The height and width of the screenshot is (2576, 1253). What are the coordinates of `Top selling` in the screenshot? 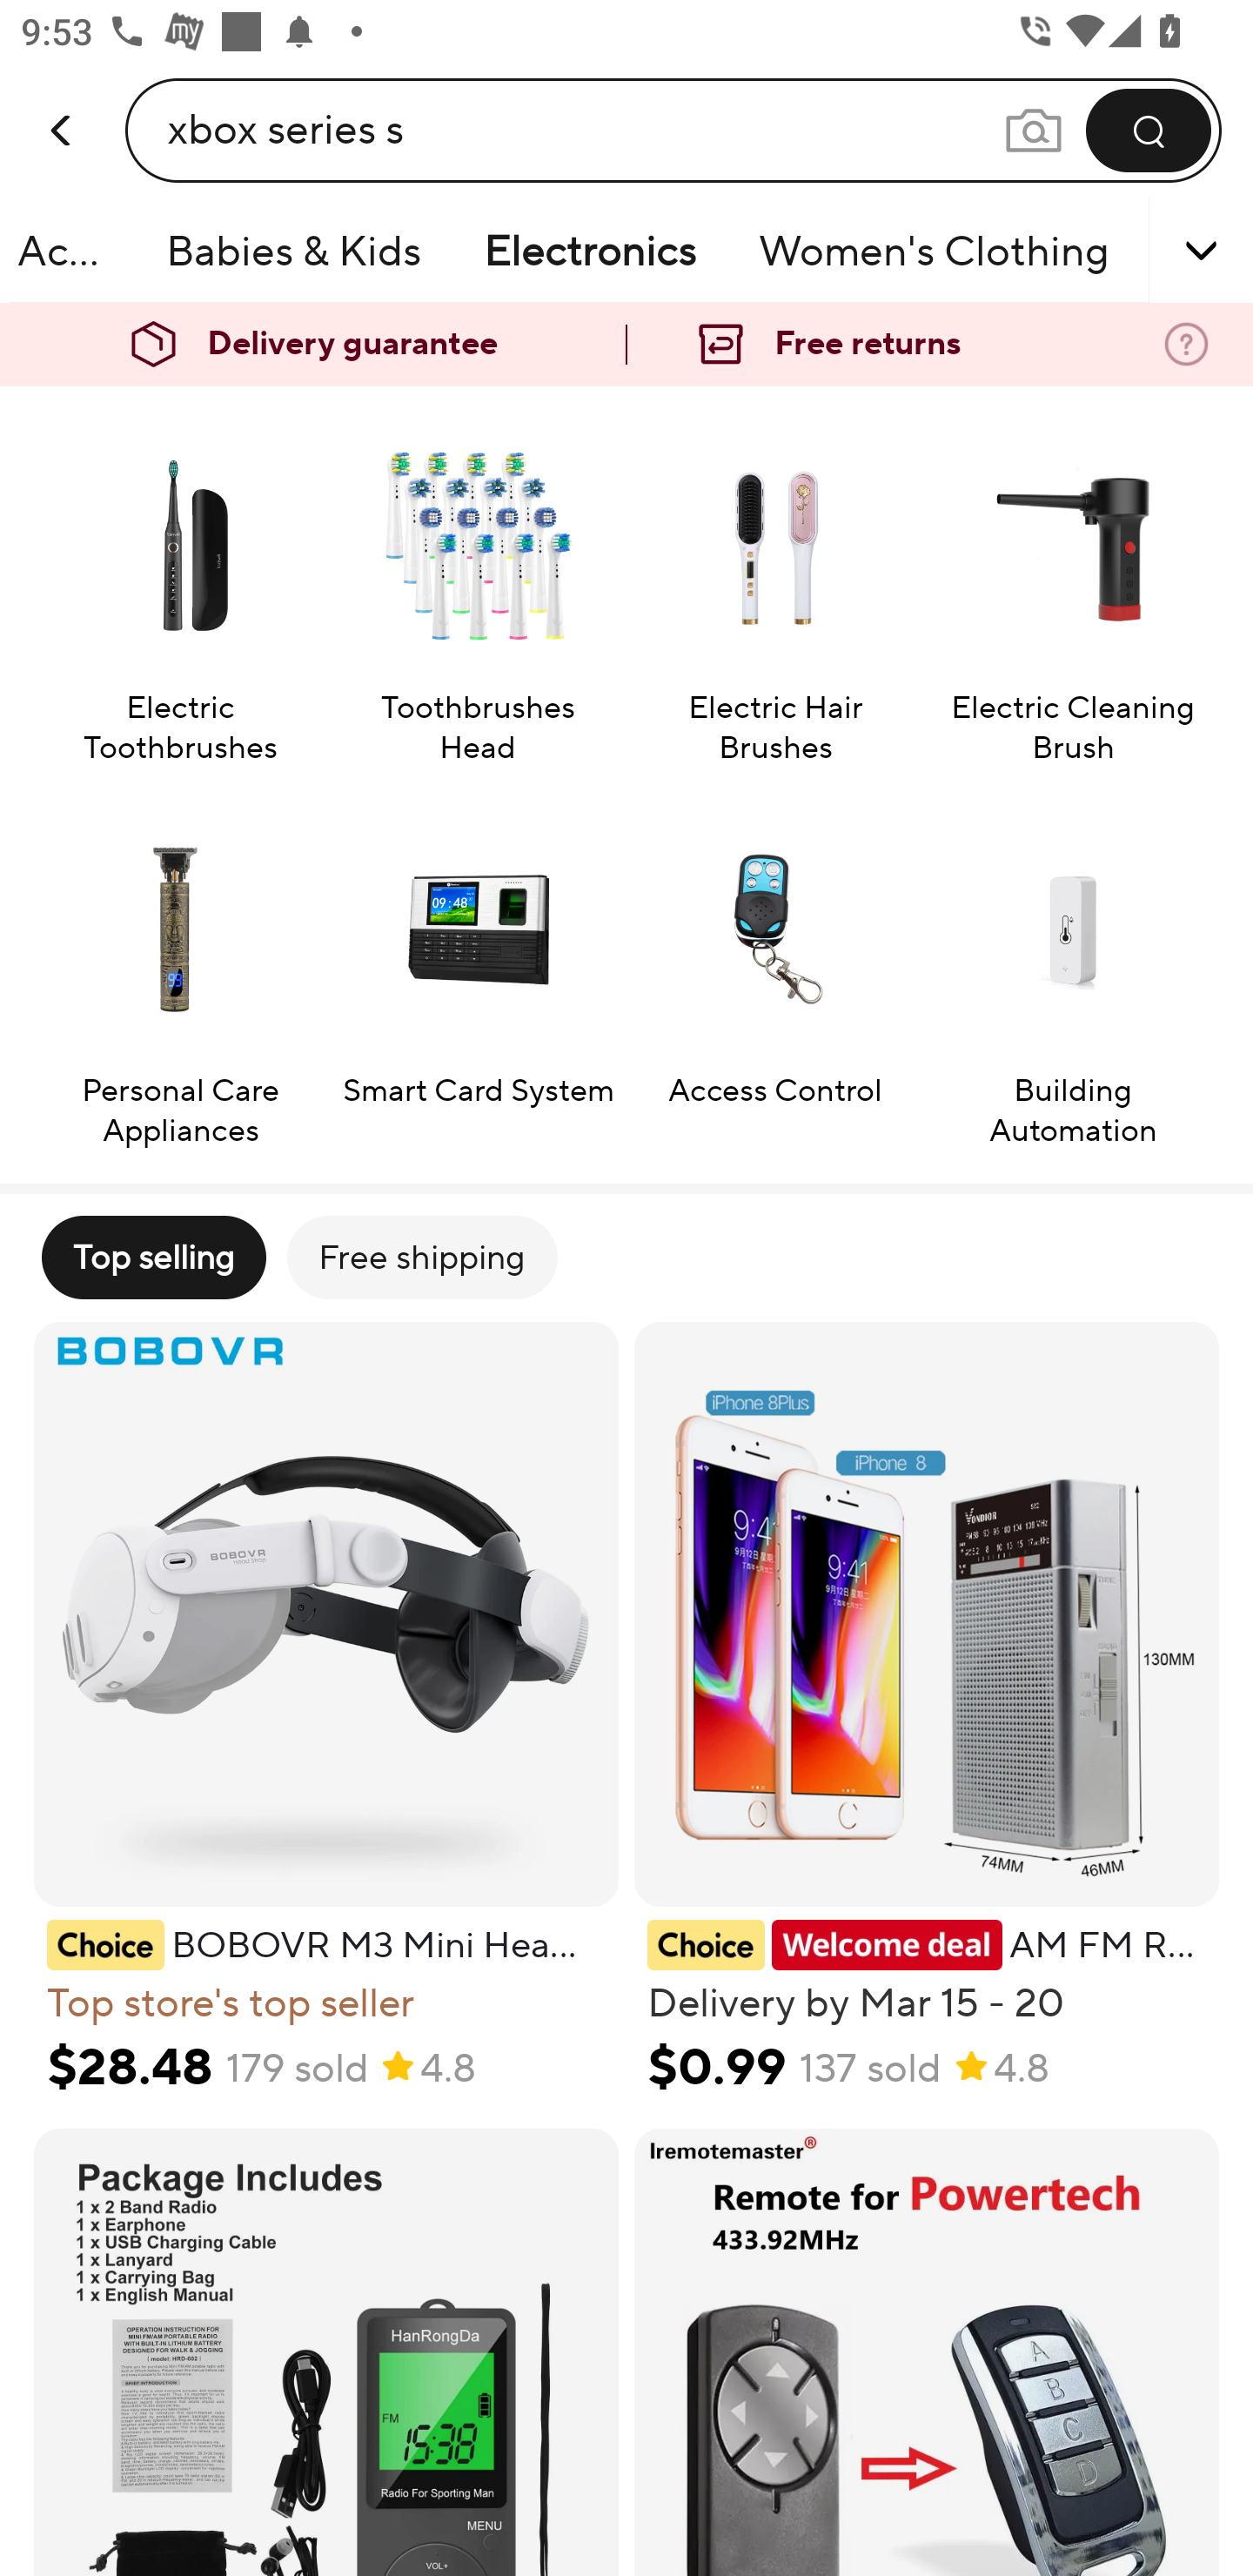 It's located at (153, 1257).